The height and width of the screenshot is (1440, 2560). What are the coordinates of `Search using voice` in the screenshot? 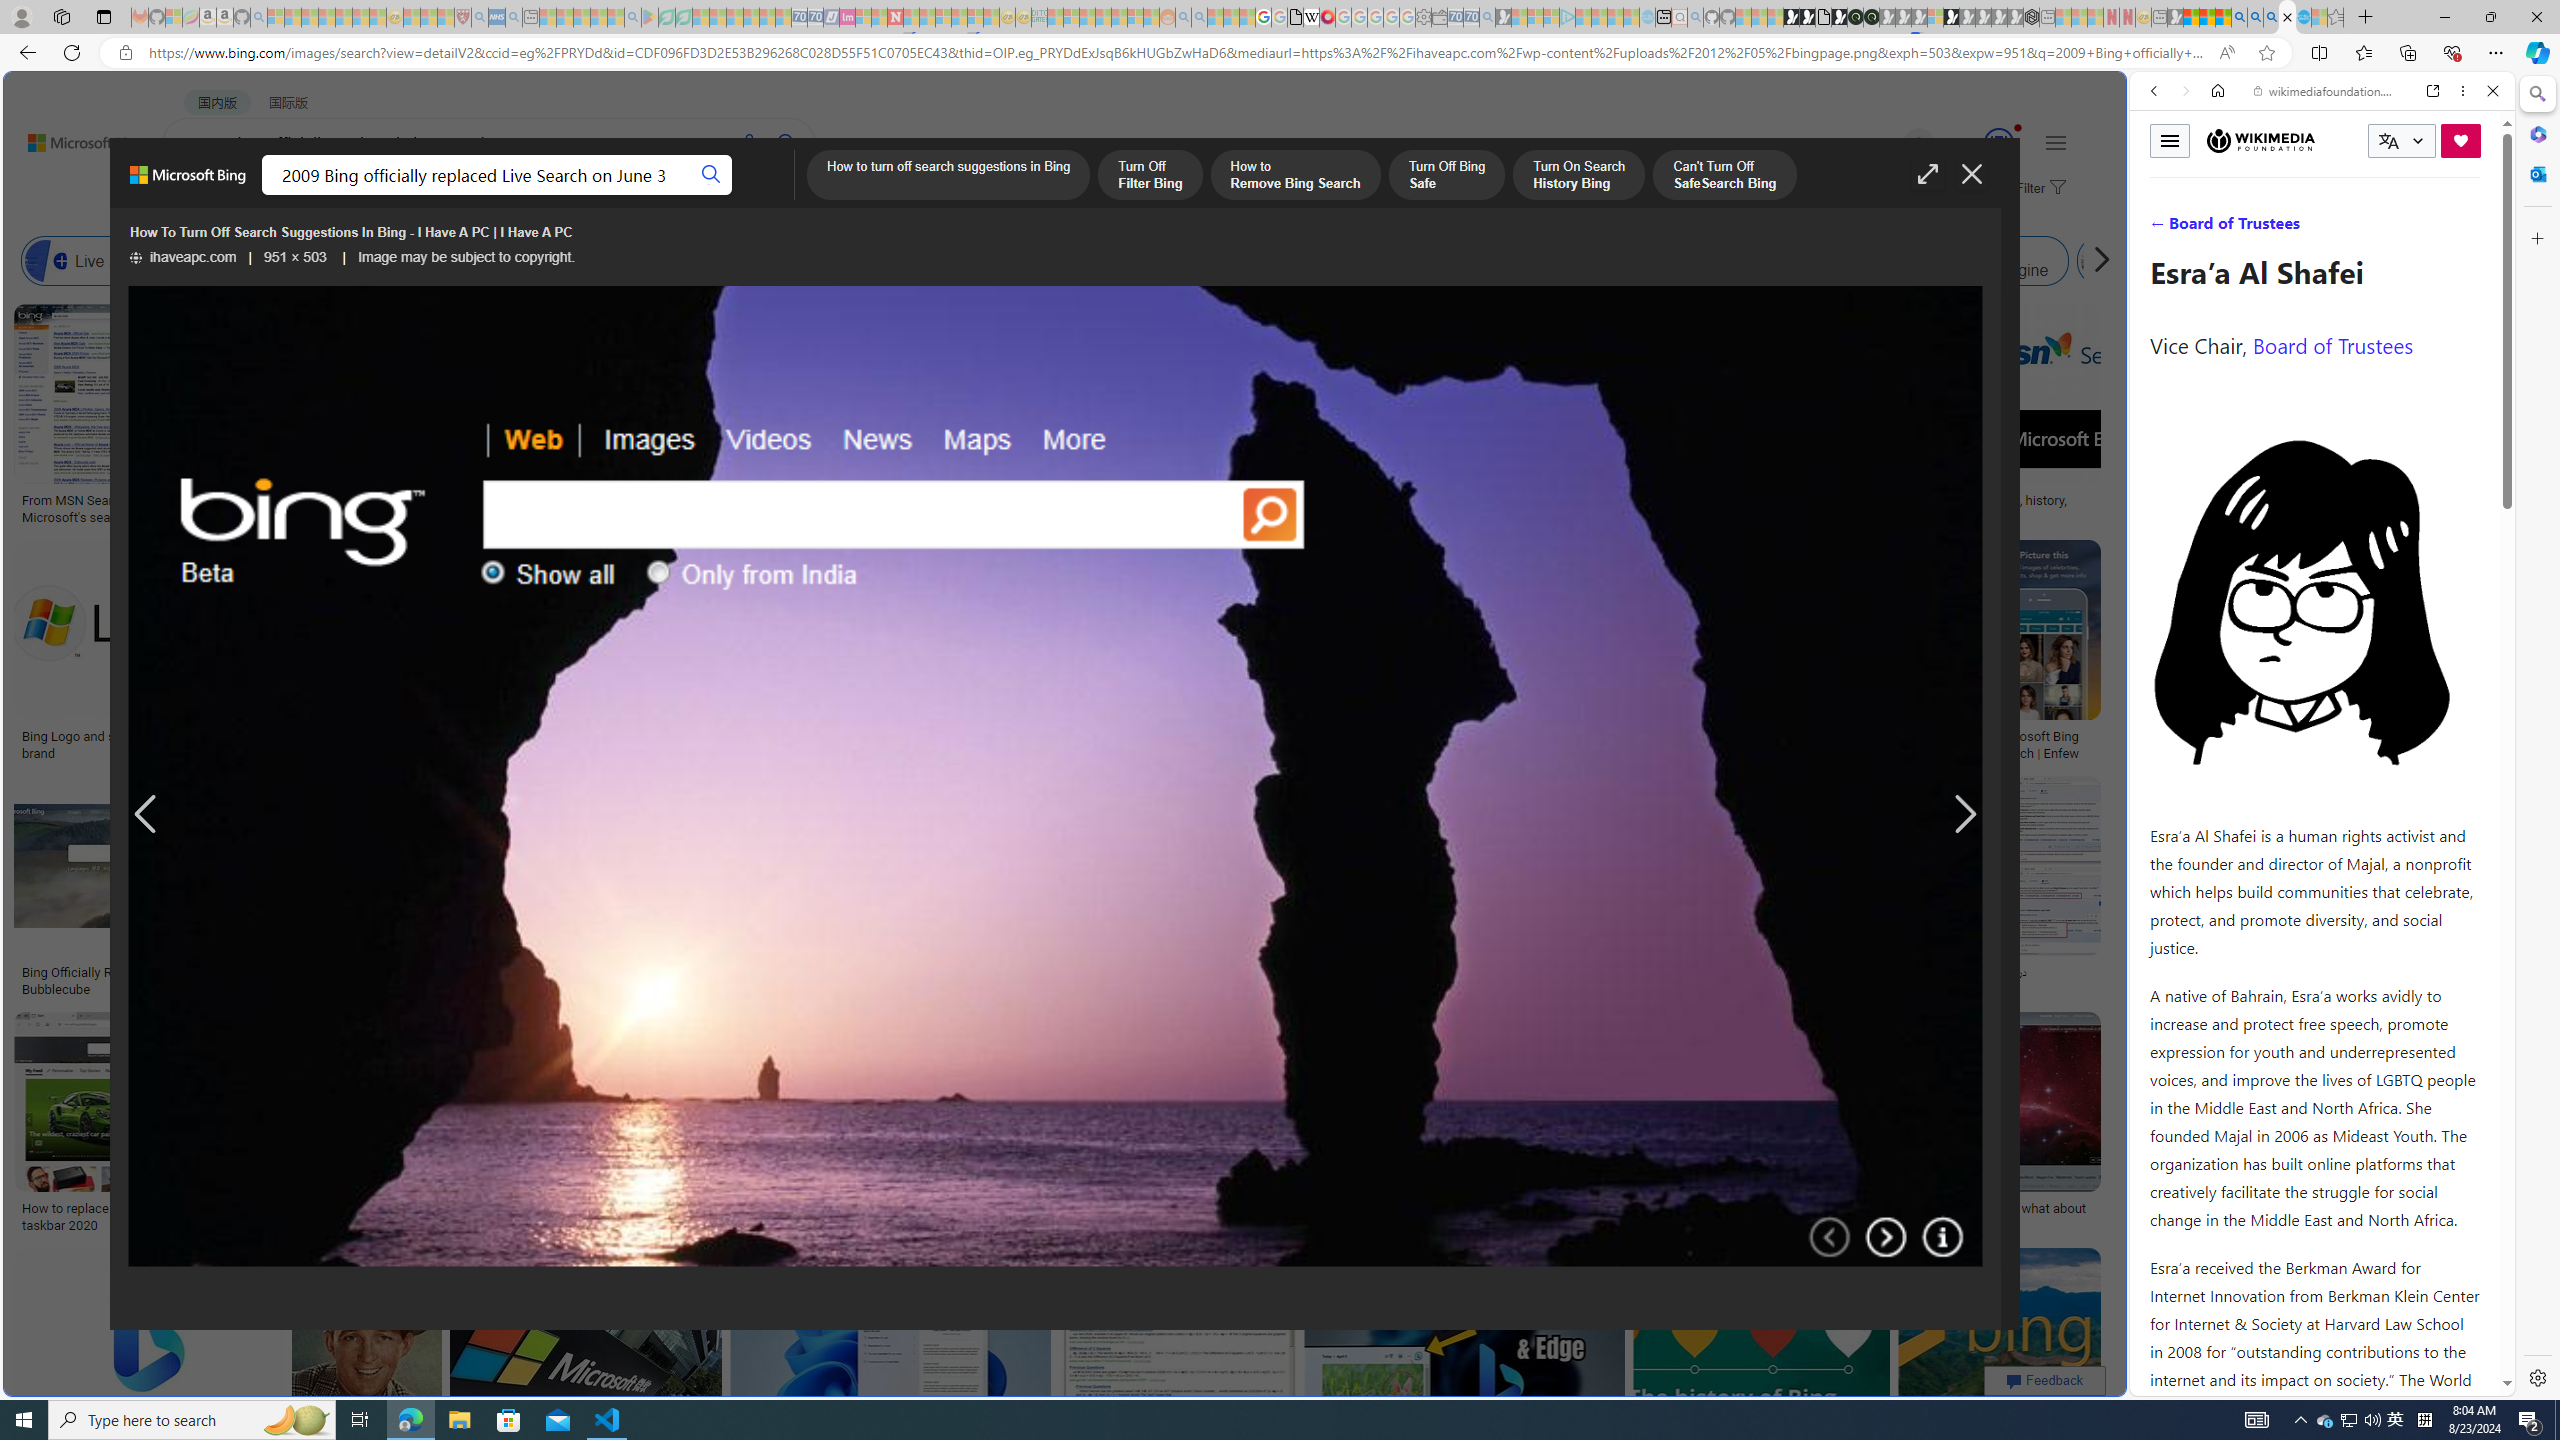 It's located at (750, 142).